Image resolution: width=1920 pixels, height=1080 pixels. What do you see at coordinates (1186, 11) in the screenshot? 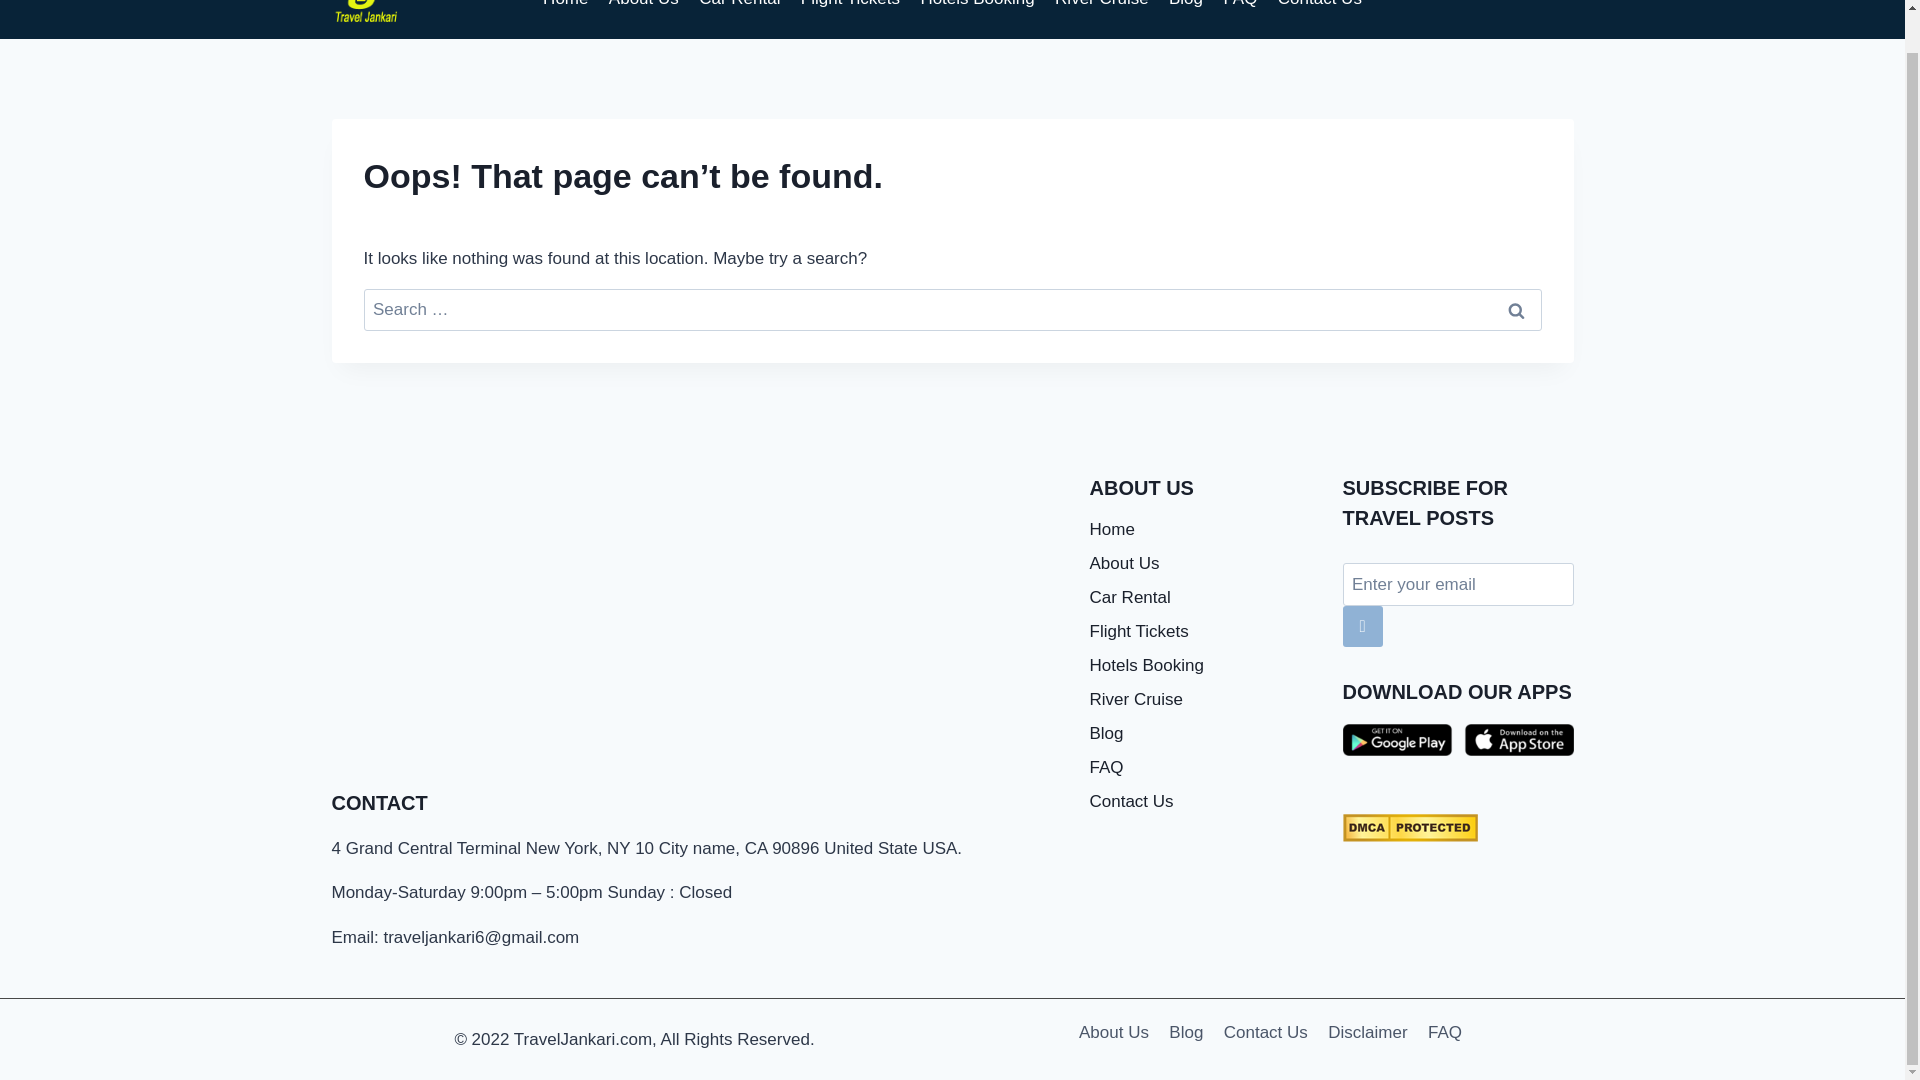
I see `Blog` at bounding box center [1186, 11].